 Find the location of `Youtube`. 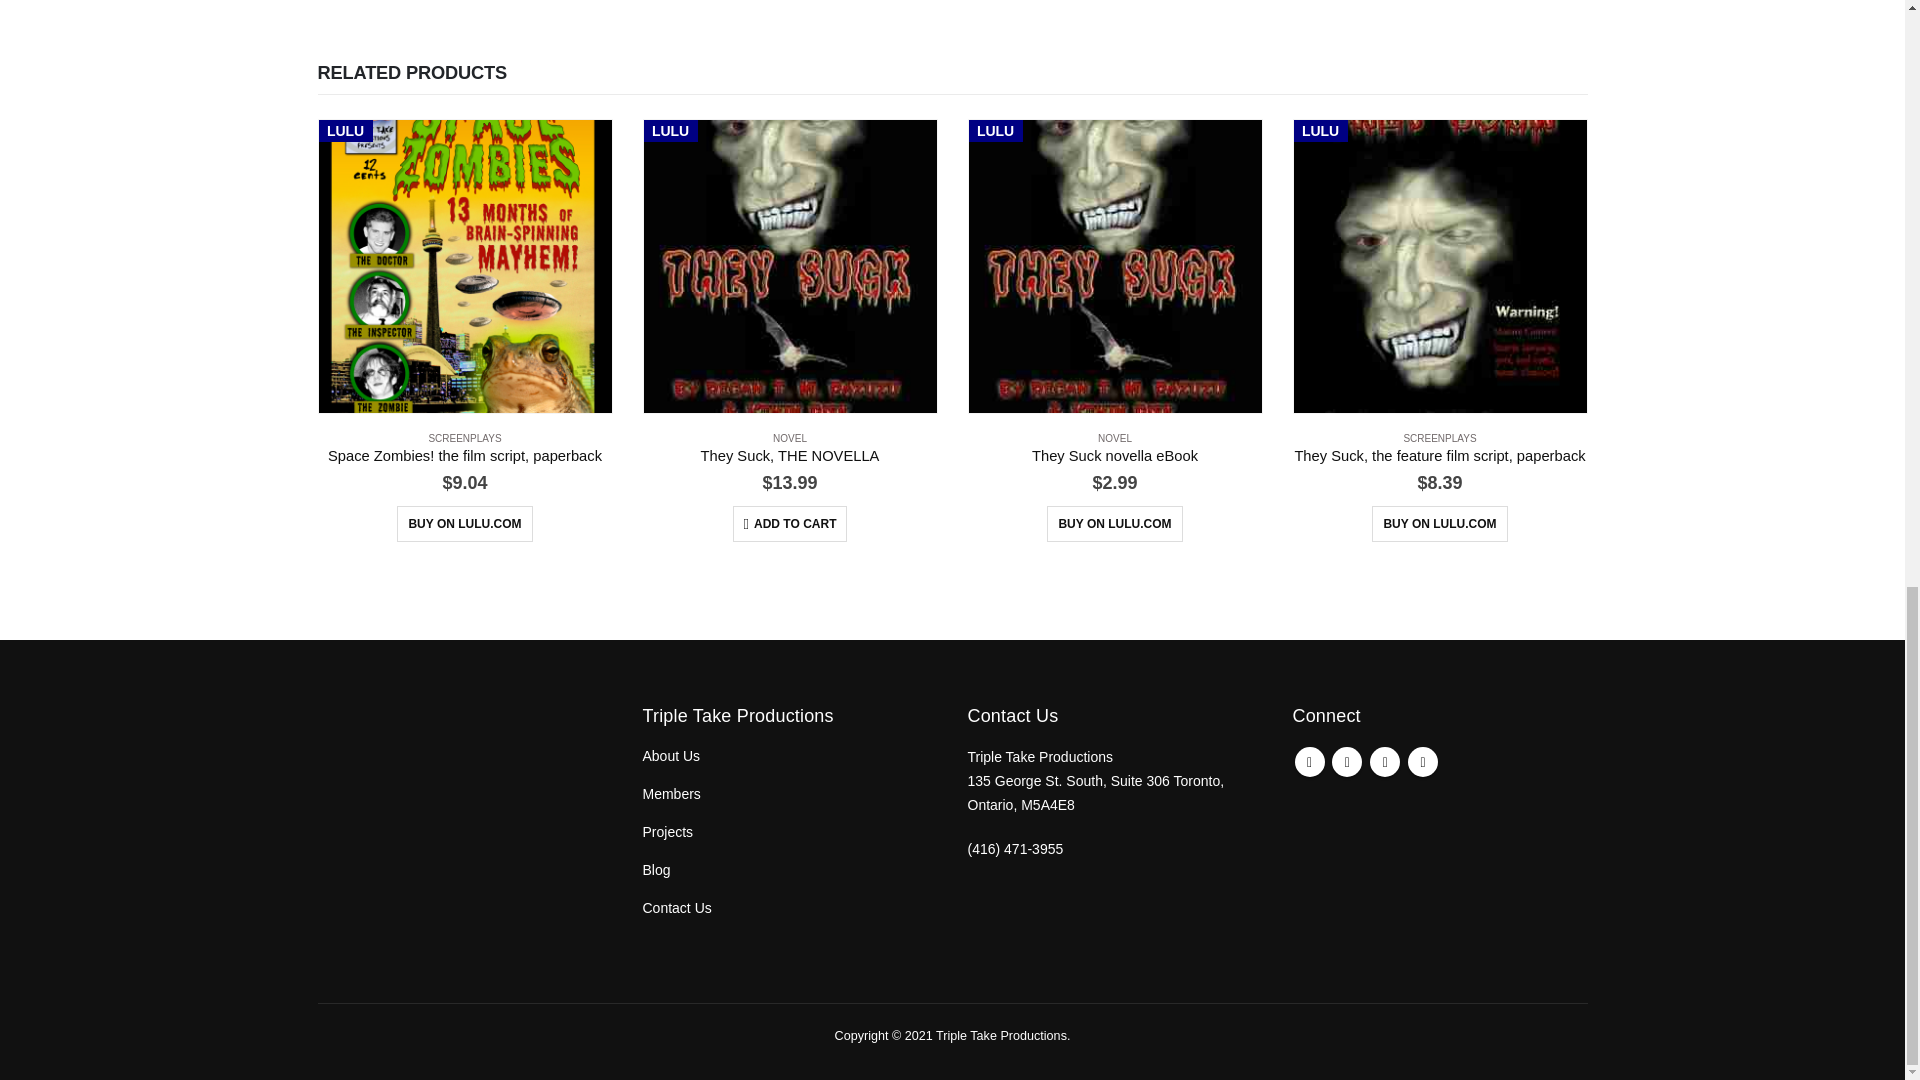

Youtube is located at coordinates (1384, 762).